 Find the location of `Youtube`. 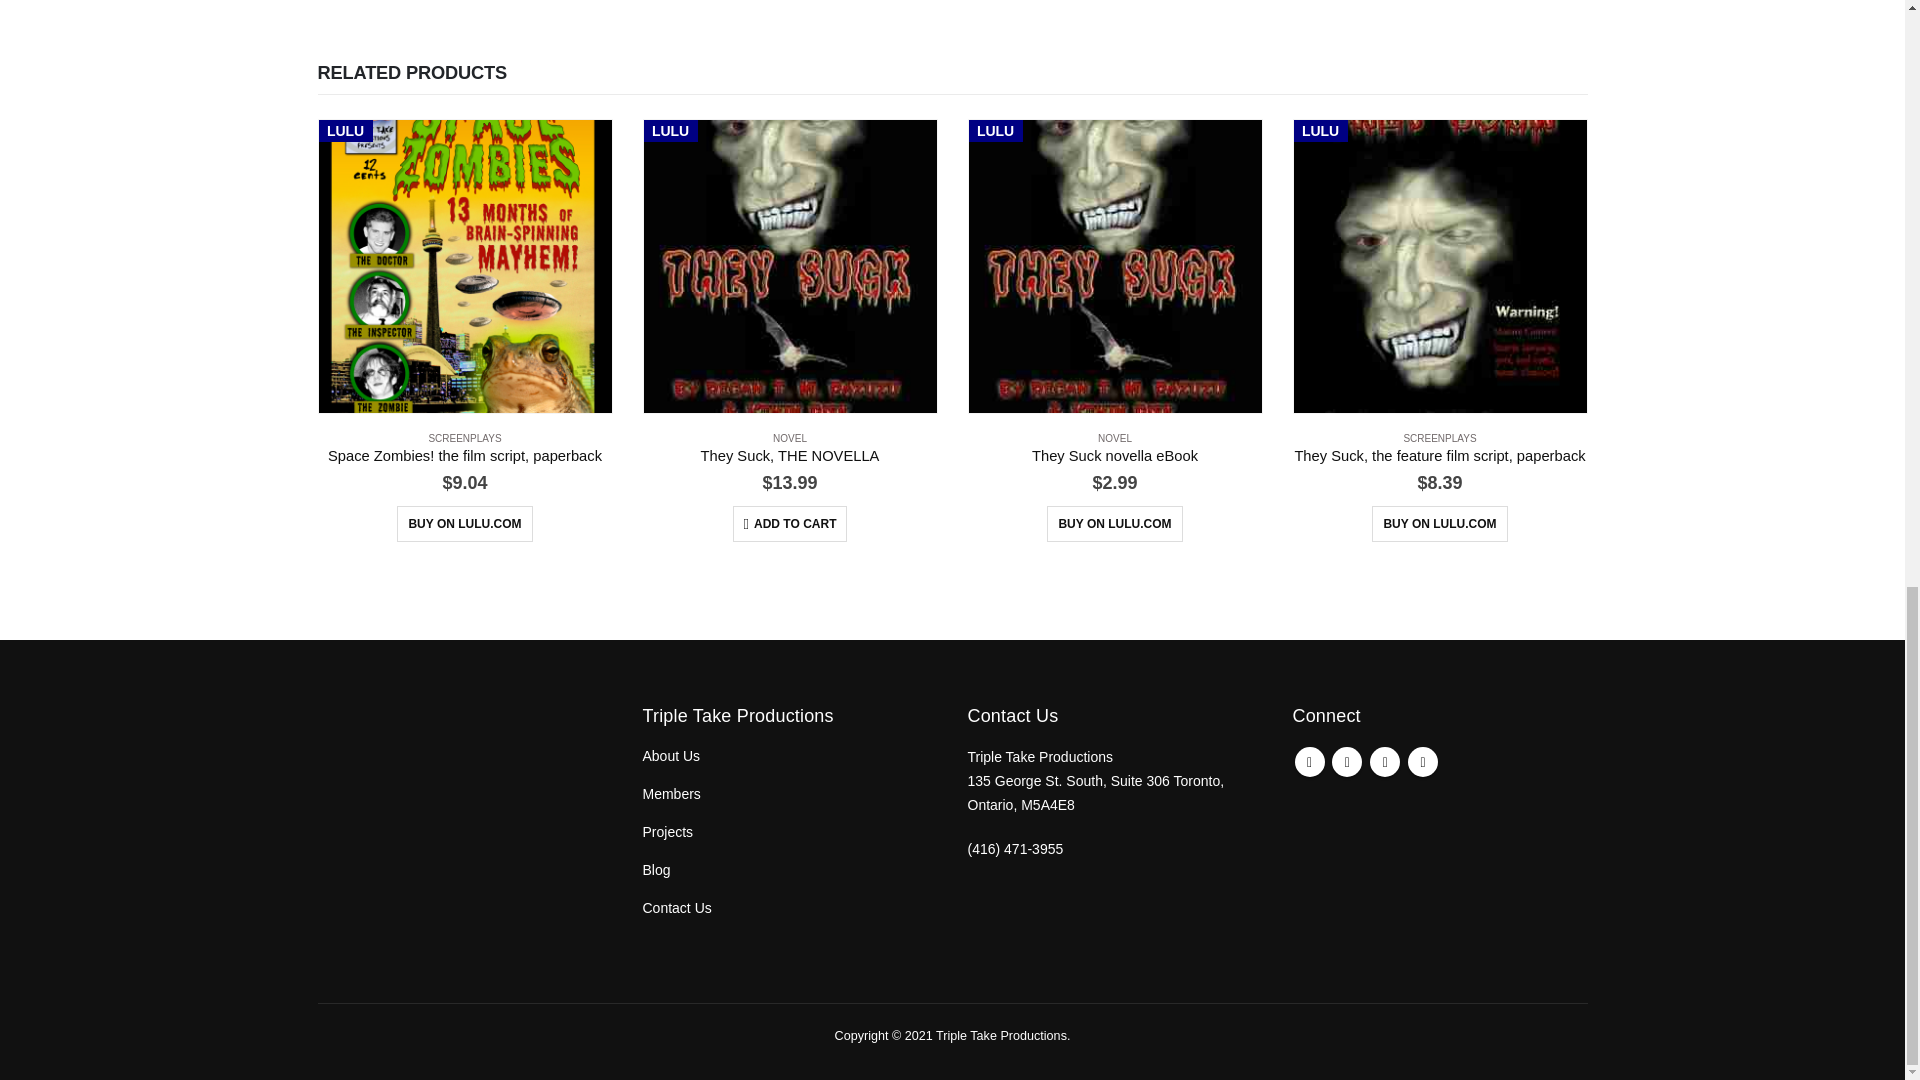

Youtube is located at coordinates (1384, 762).